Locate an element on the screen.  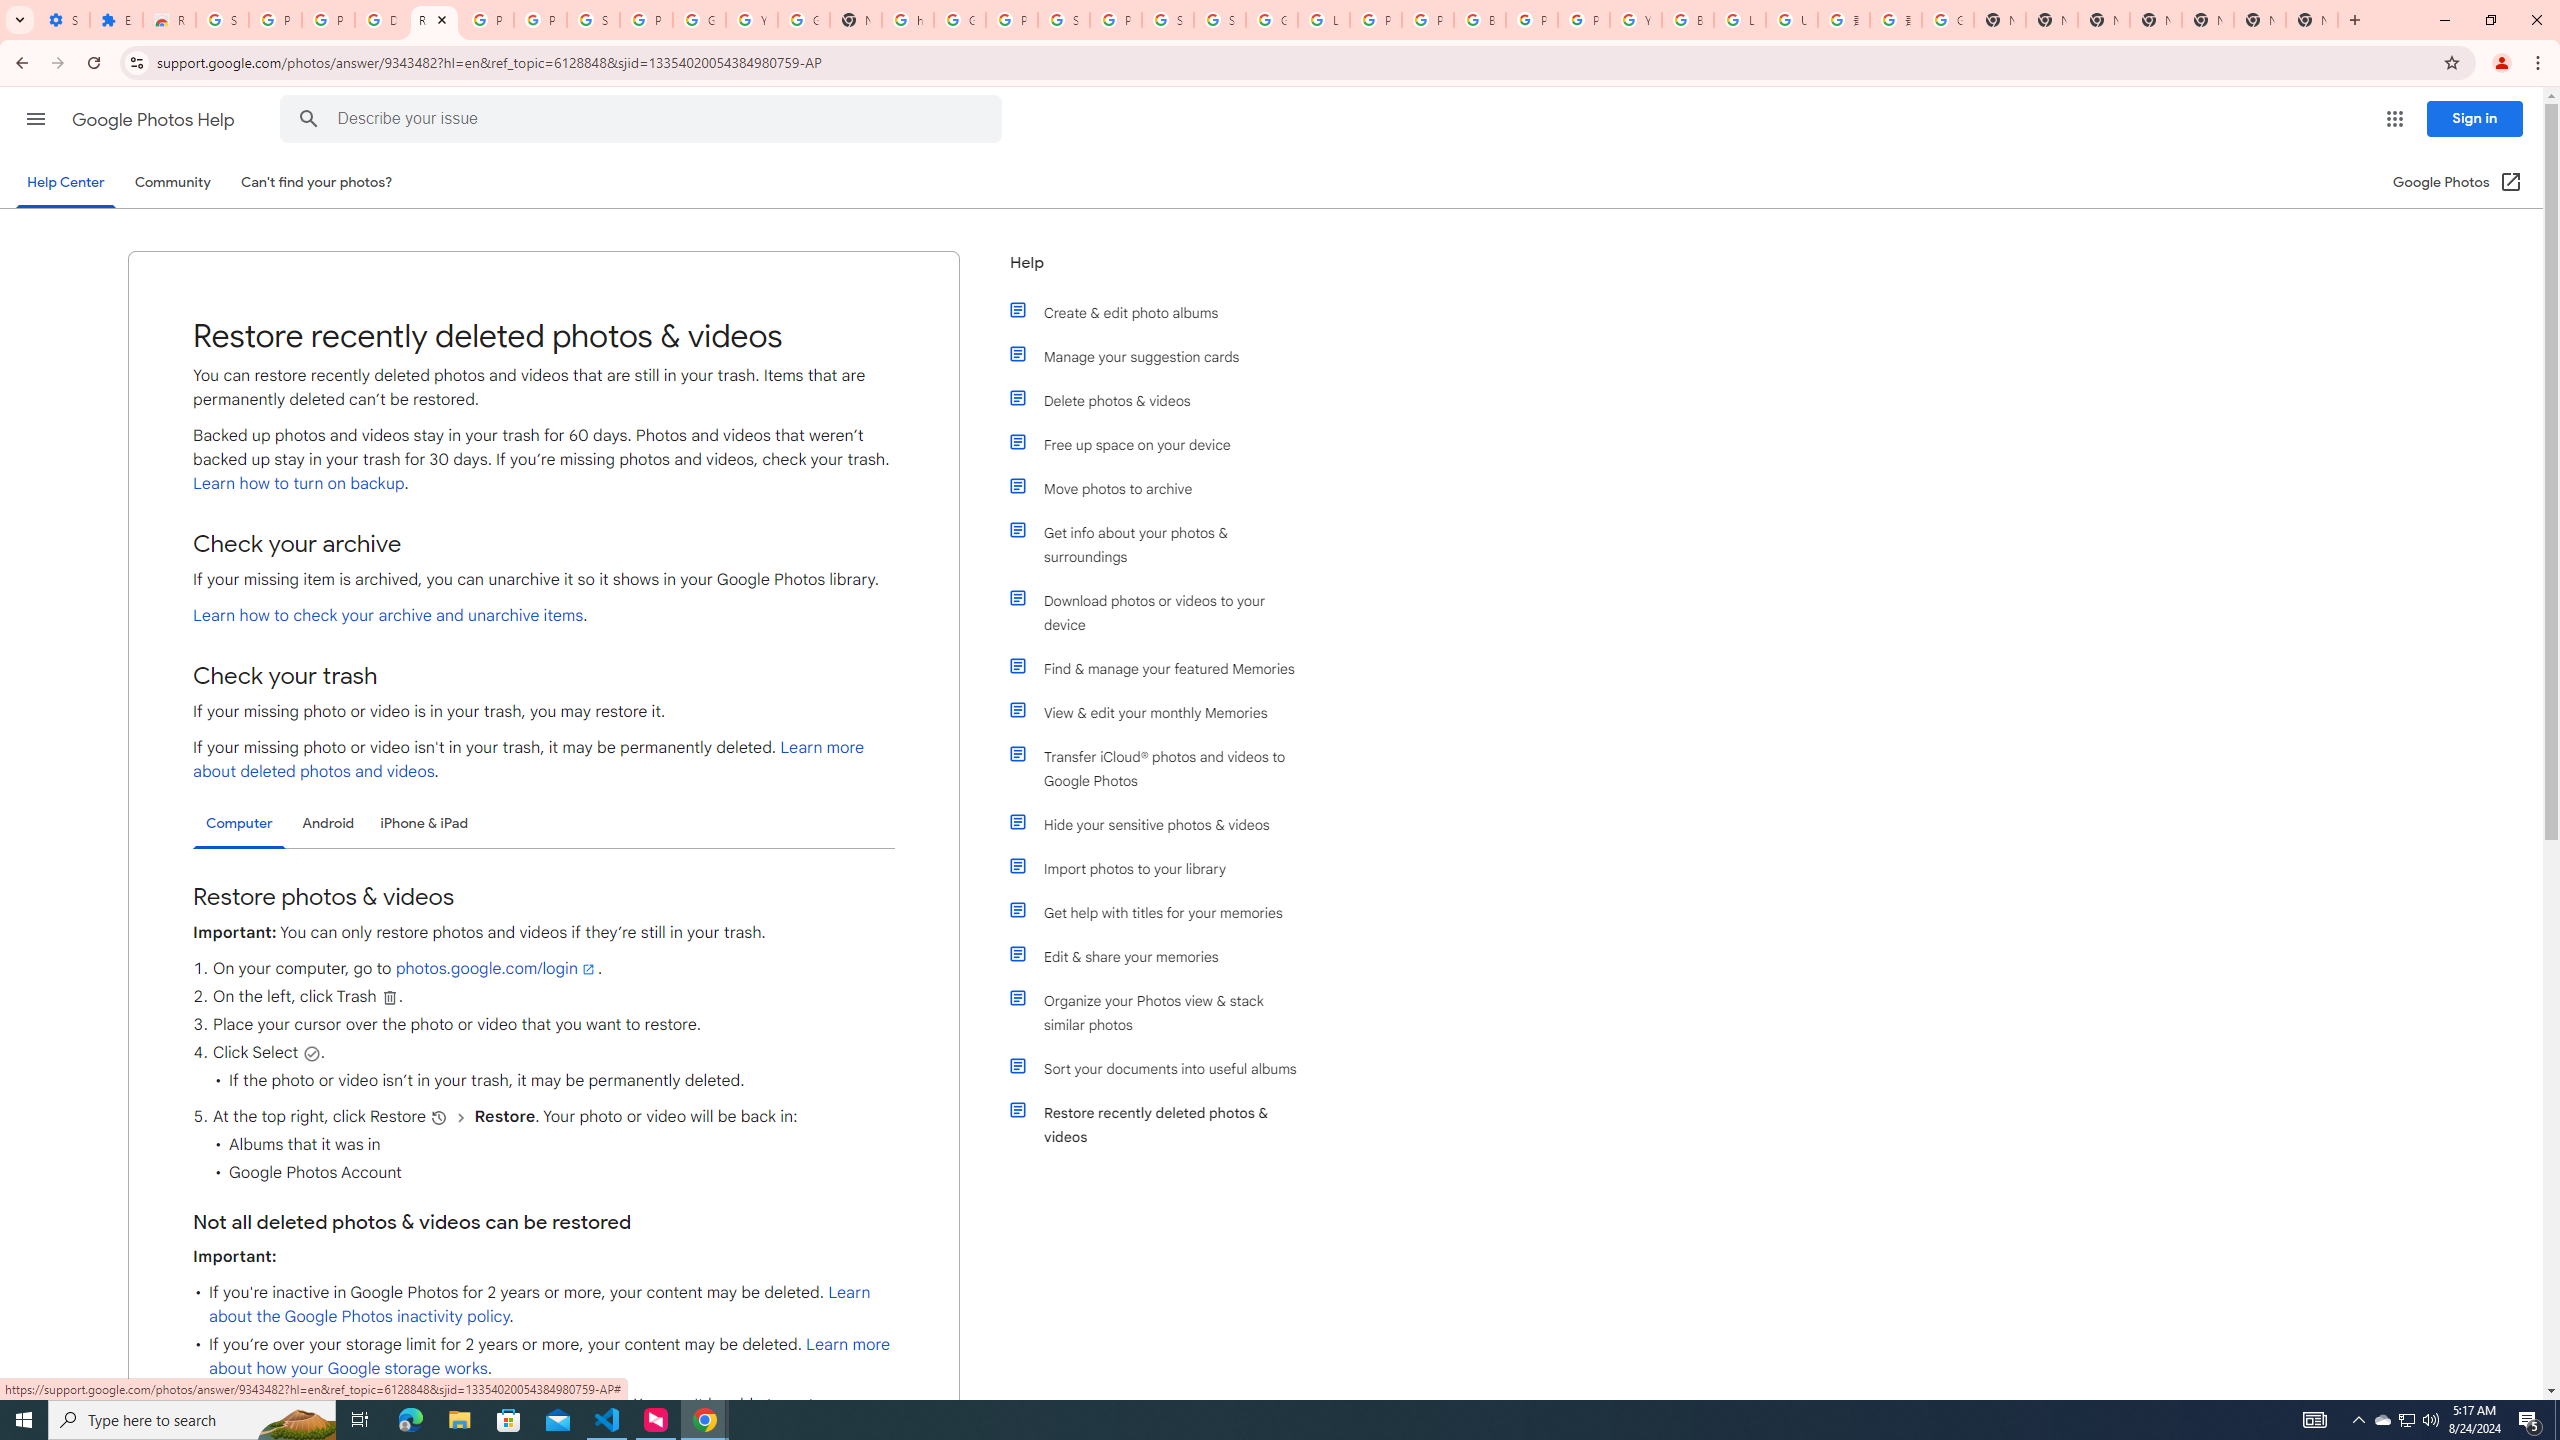
View site information is located at coordinates (136, 62).